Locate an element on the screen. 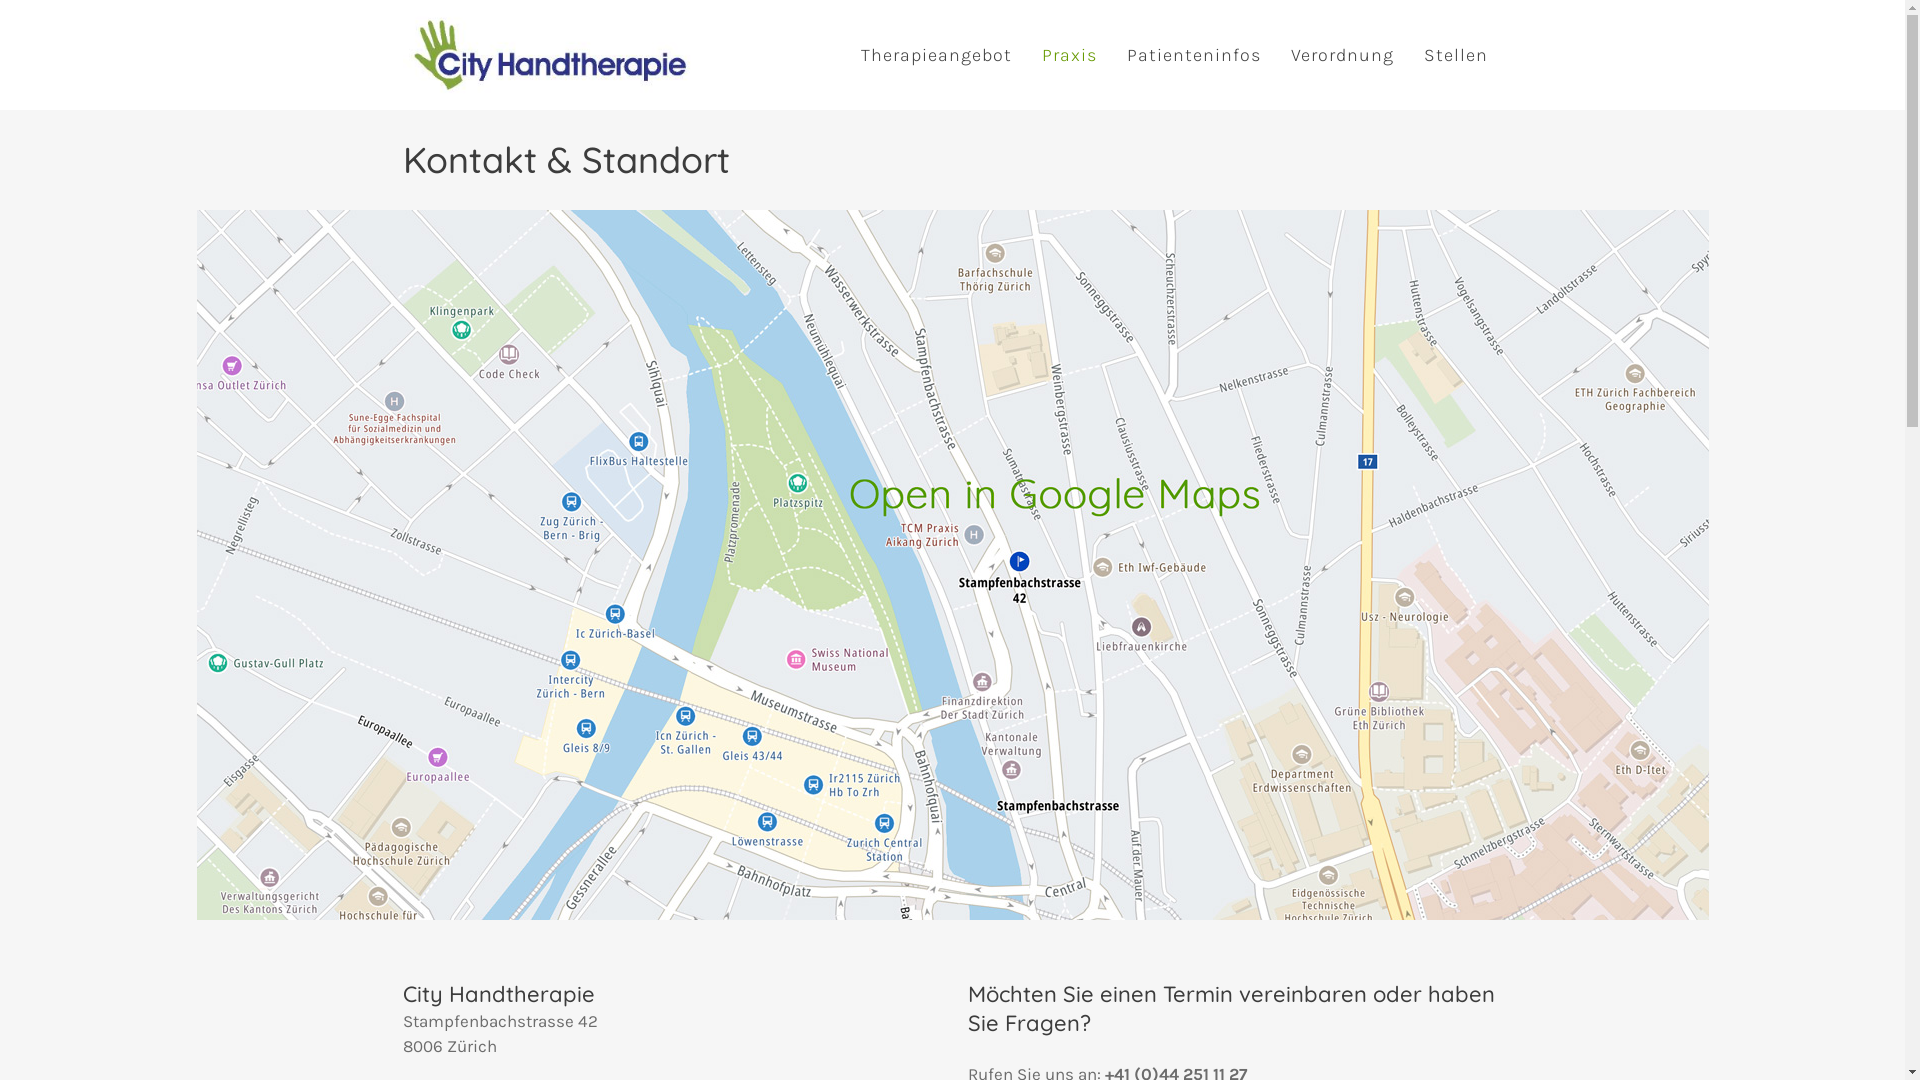  Verordnung is located at coordinates (1342, 55).